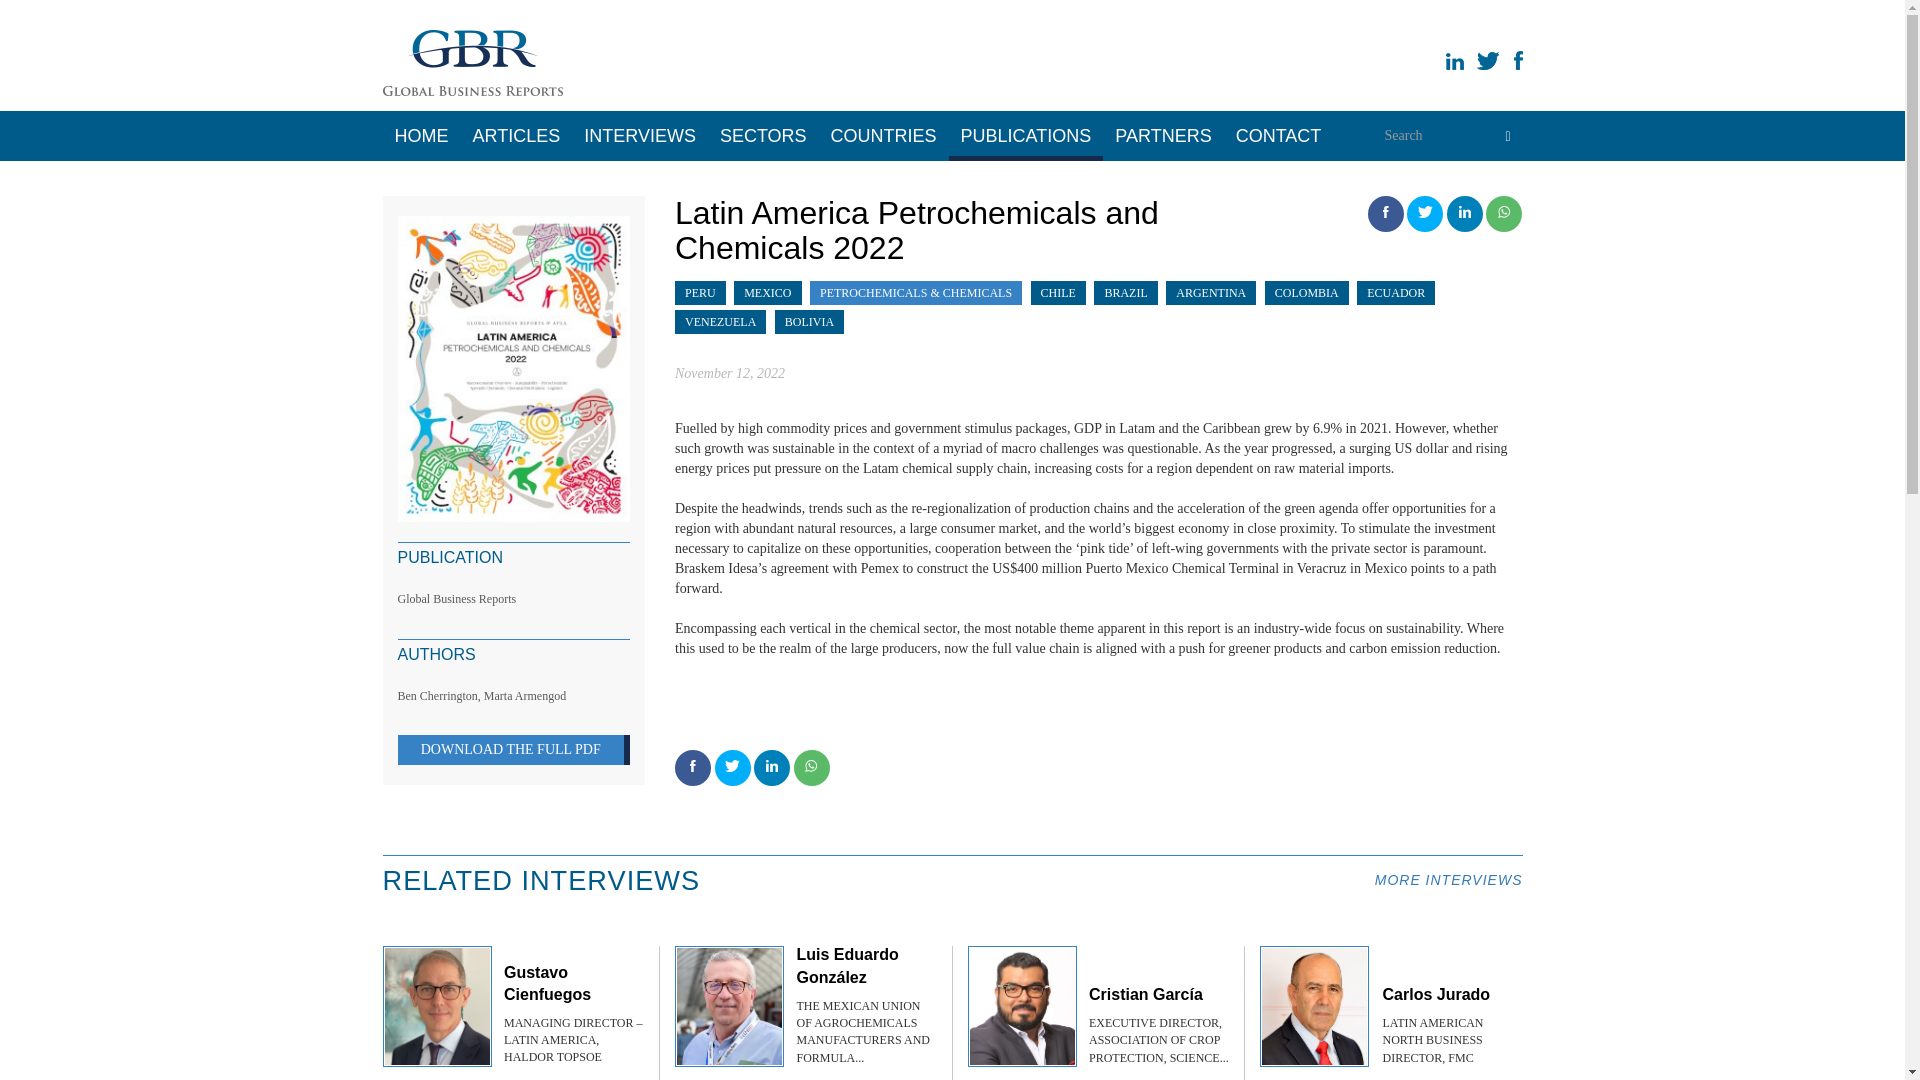  What do you see at coordinates (764, 136) in the screenshot?
I see `SECTORS` at bounding box center [764, 136].